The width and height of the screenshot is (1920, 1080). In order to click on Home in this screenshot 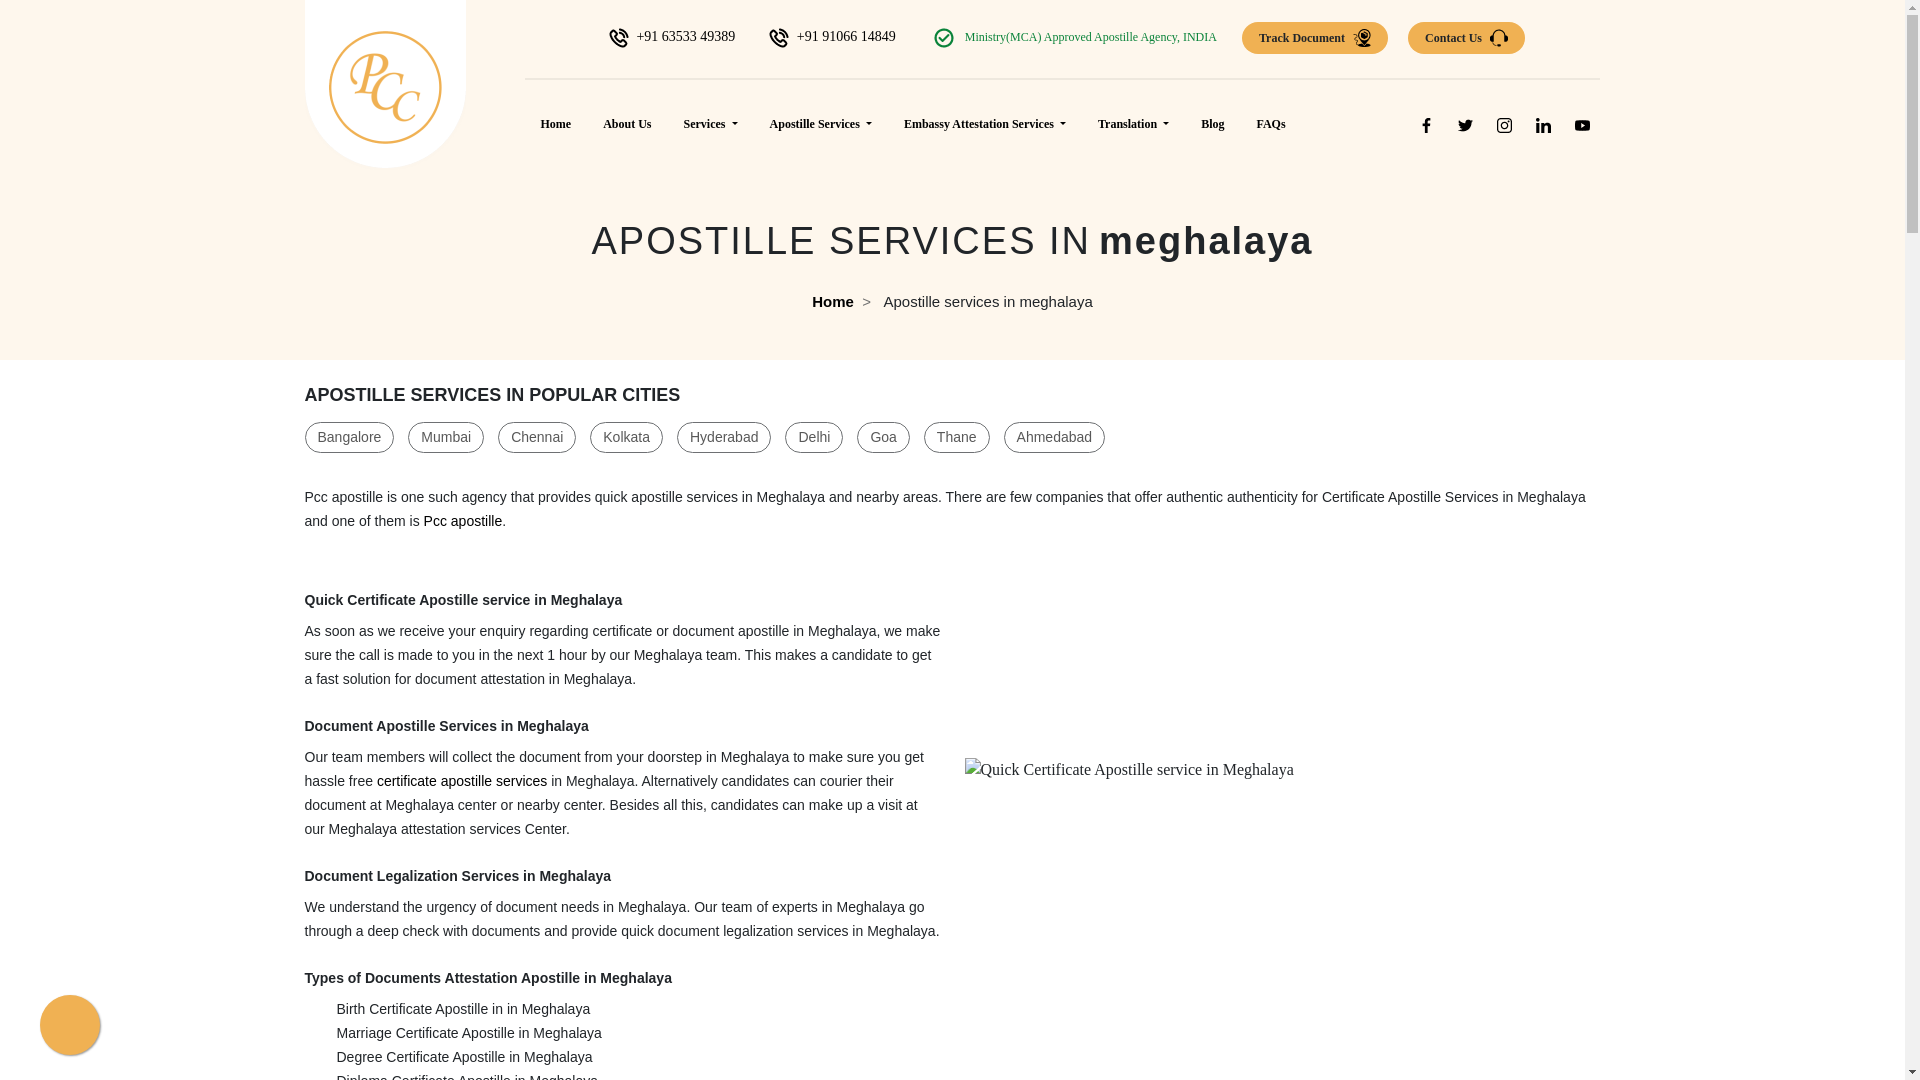, I will do `click(556, 123)`.